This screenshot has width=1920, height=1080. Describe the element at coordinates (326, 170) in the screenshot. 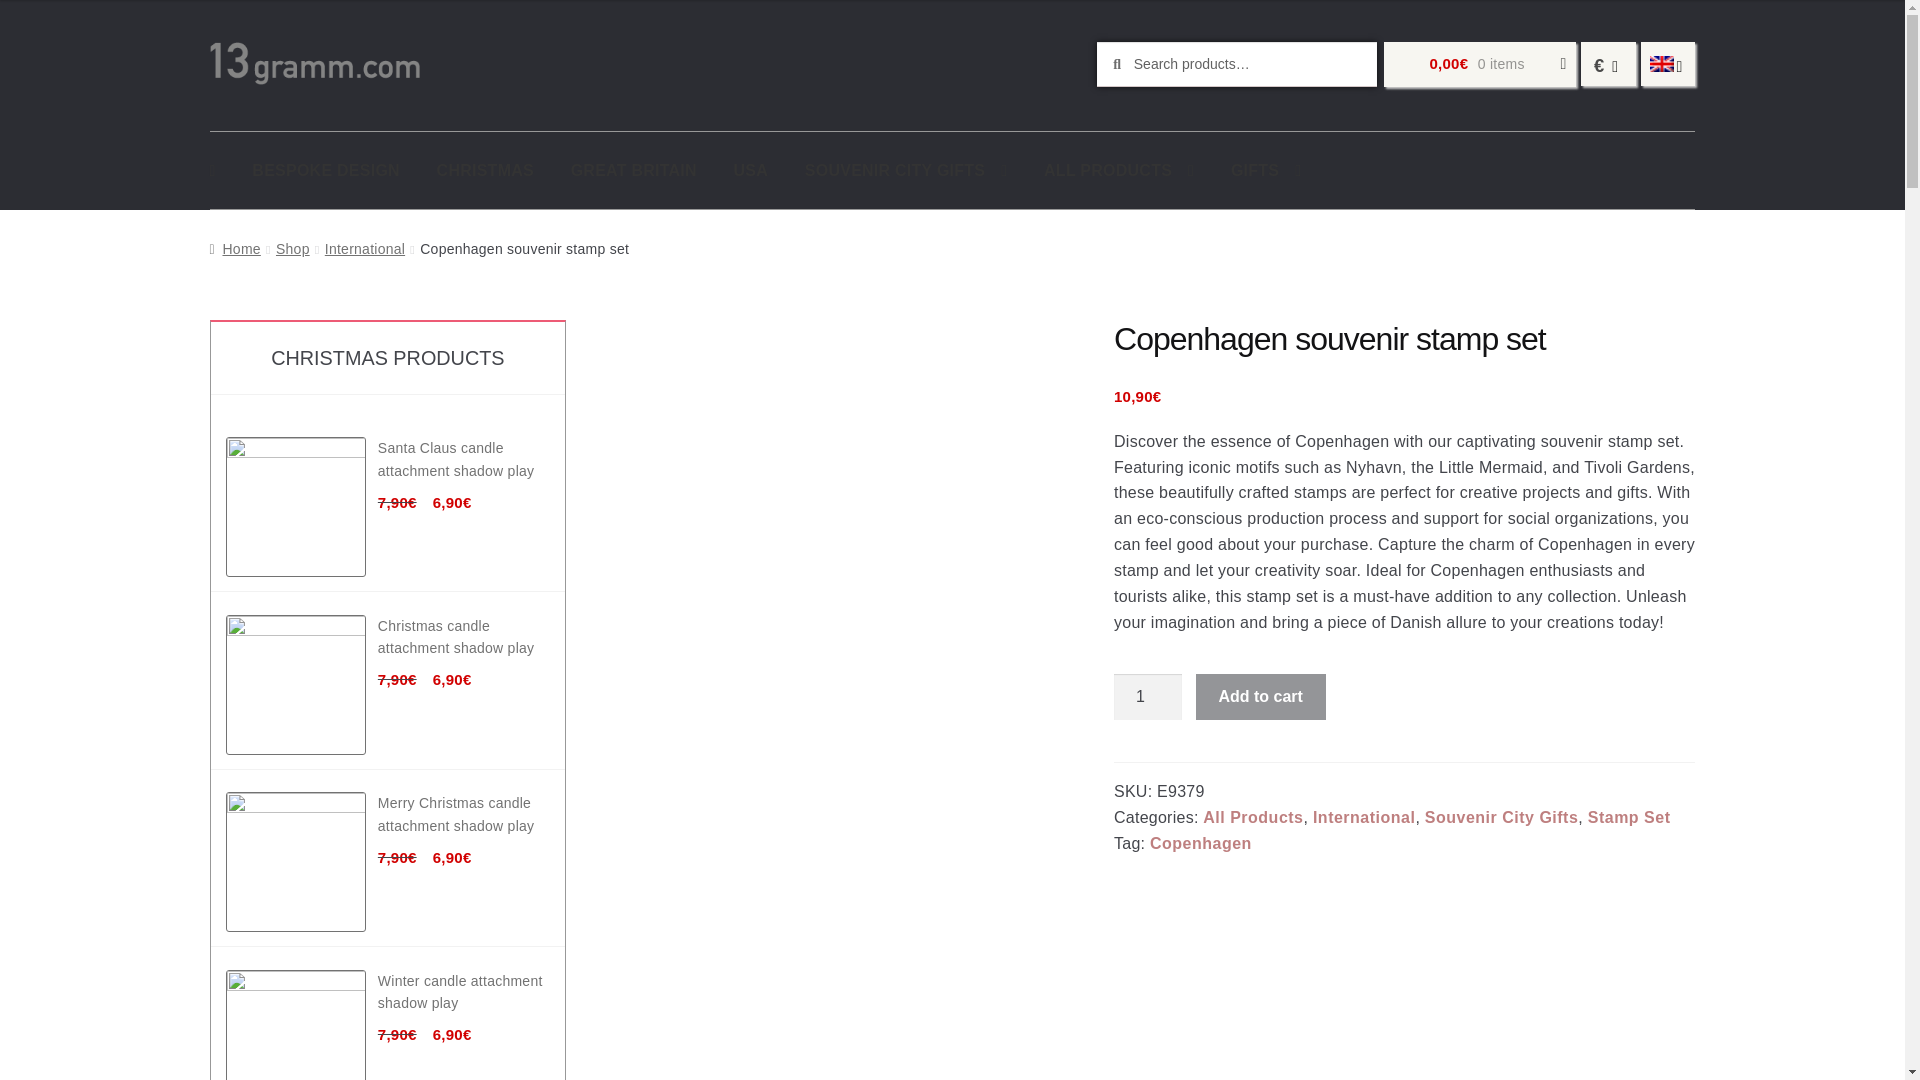

I see `BESPOKE DESIGN` at that location.